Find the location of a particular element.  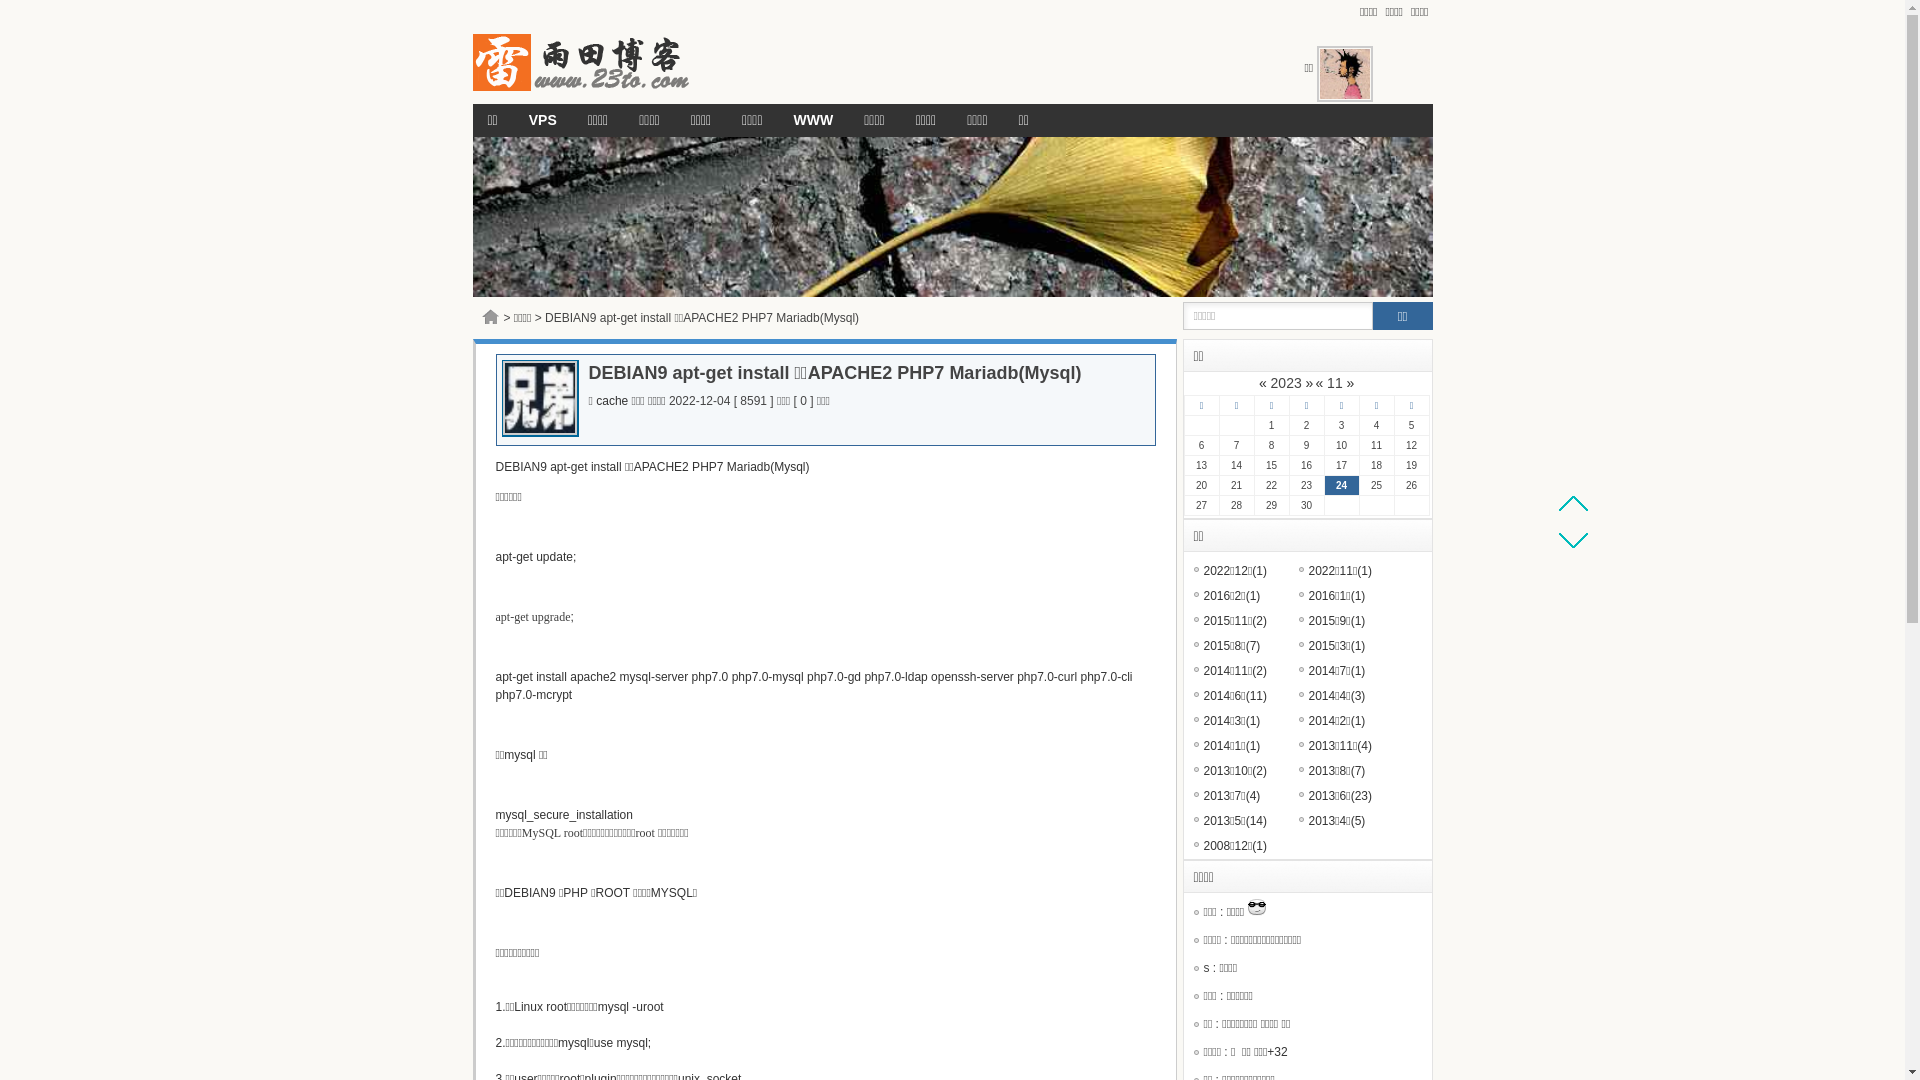

cache is located at coordinates (612, 401).